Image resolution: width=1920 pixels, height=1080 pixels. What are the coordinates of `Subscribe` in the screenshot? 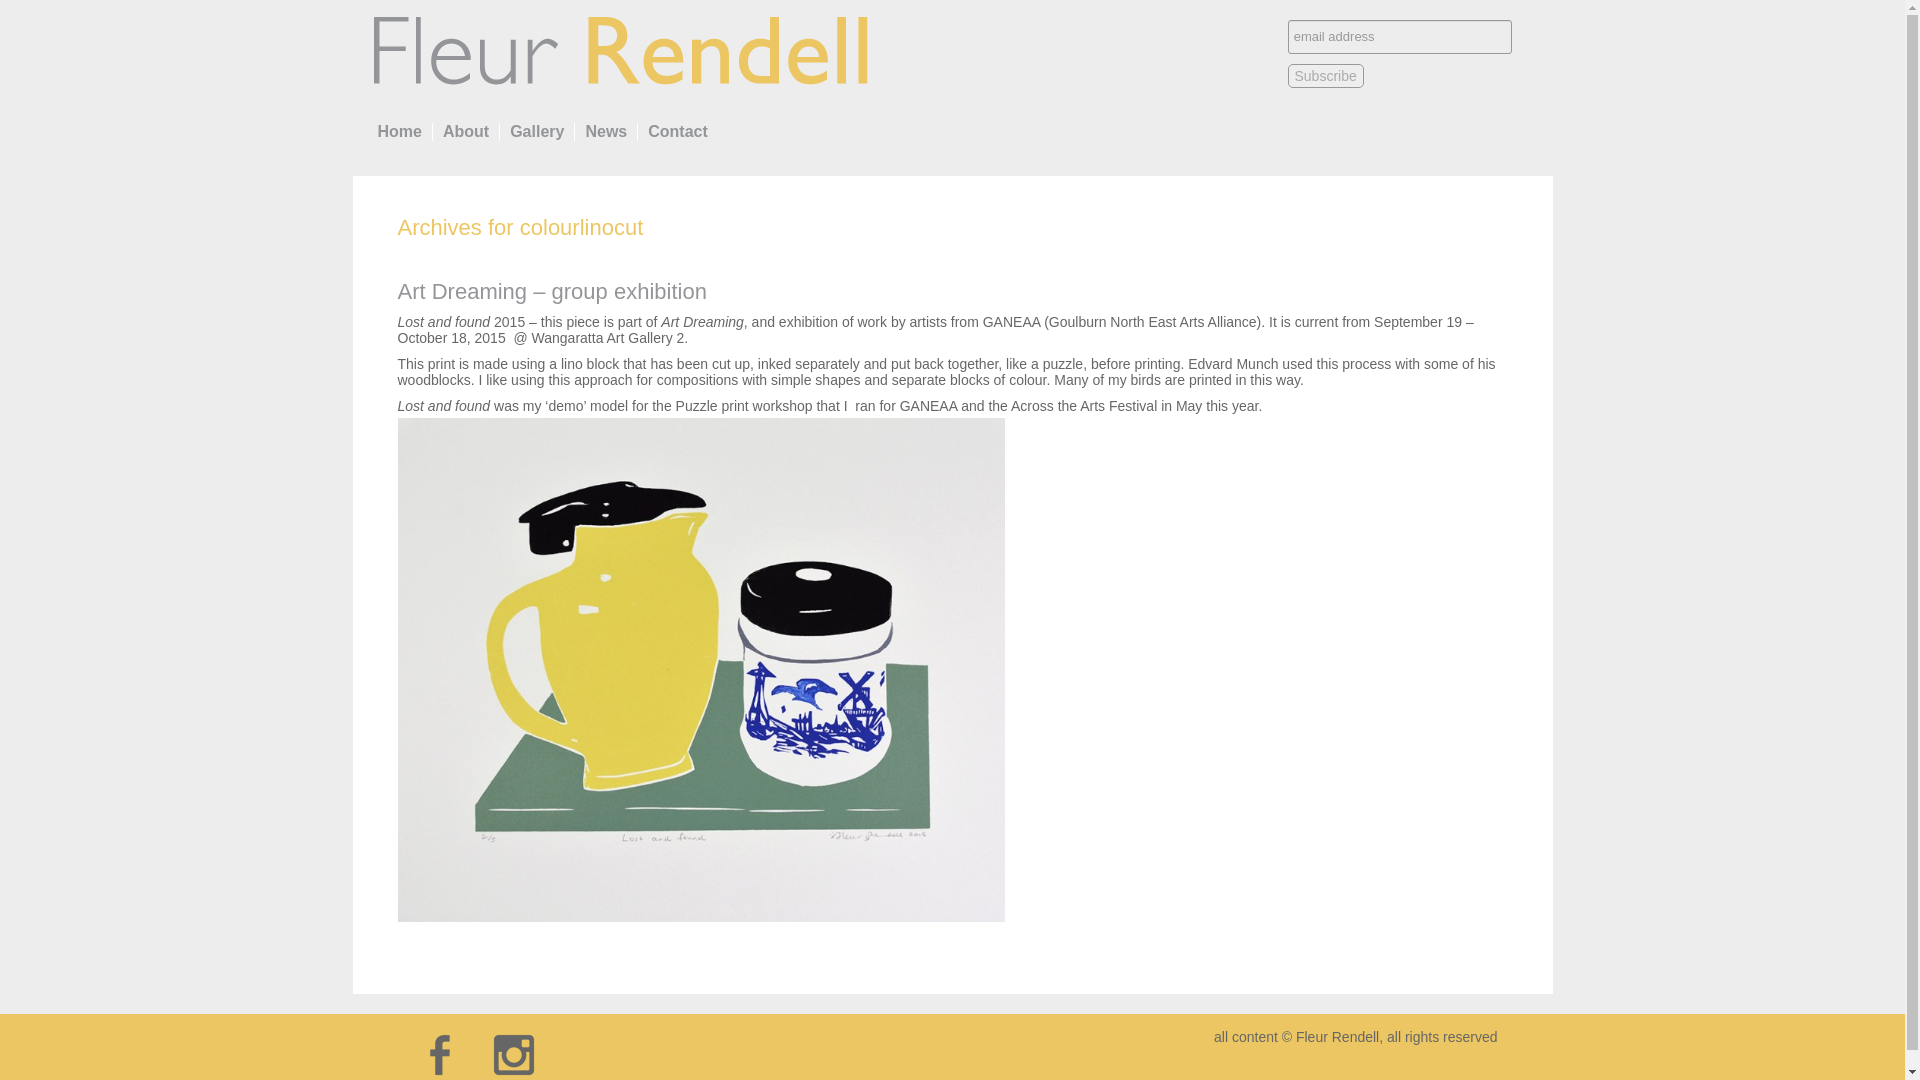 It's located at (1326, 75).